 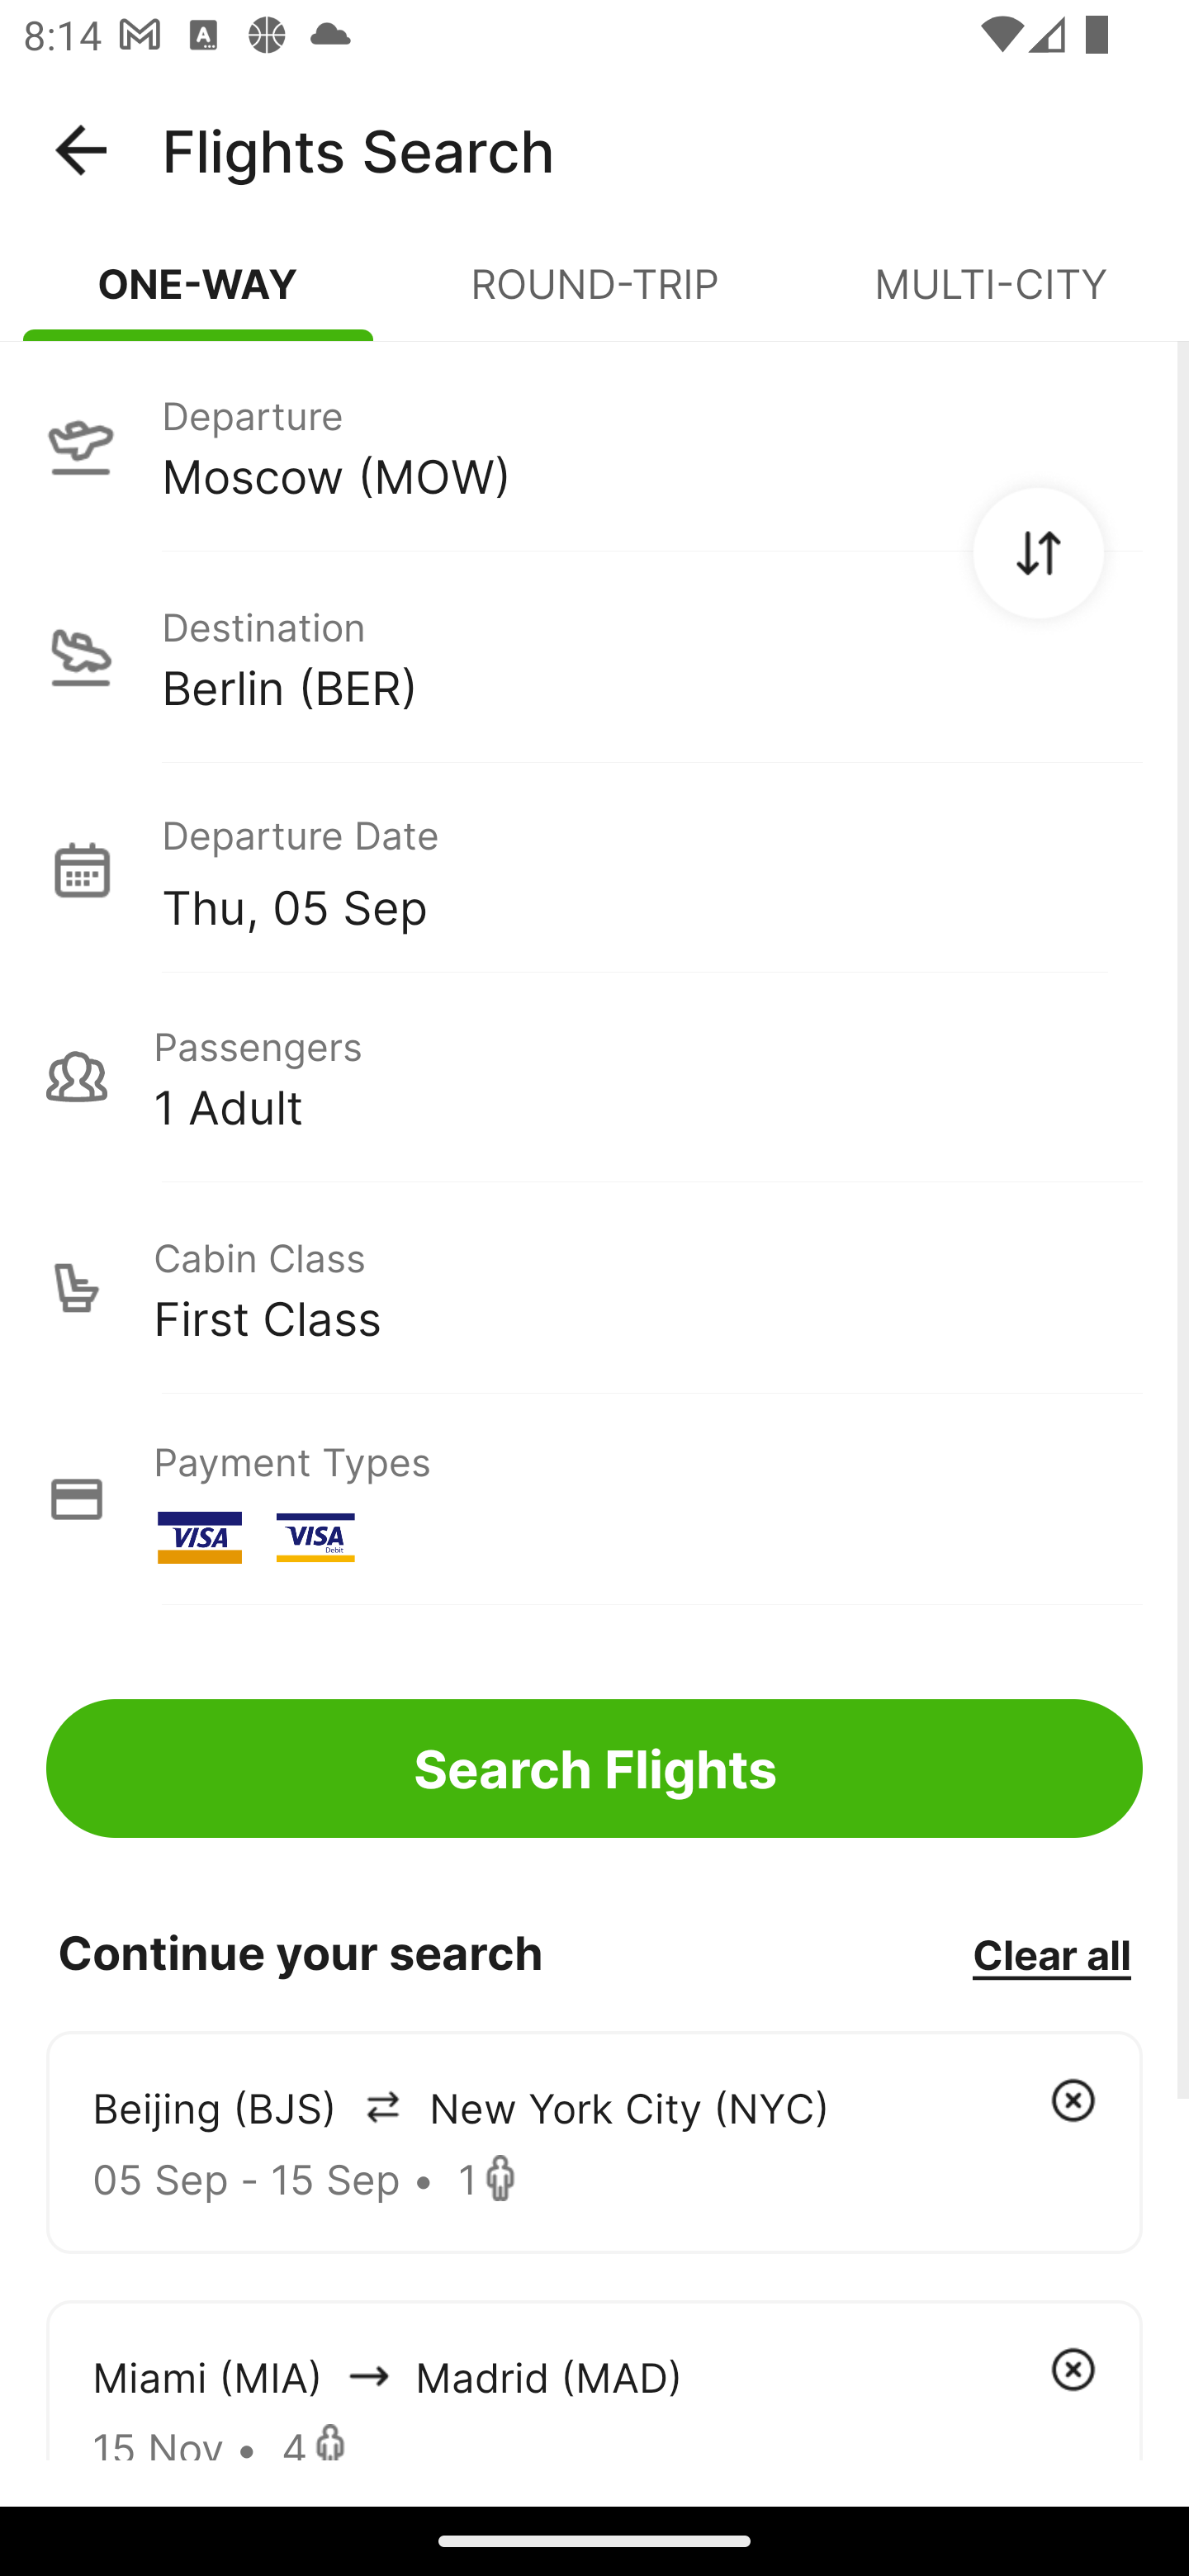 I want to click on Search Flights, so click(x=594, y=1769).